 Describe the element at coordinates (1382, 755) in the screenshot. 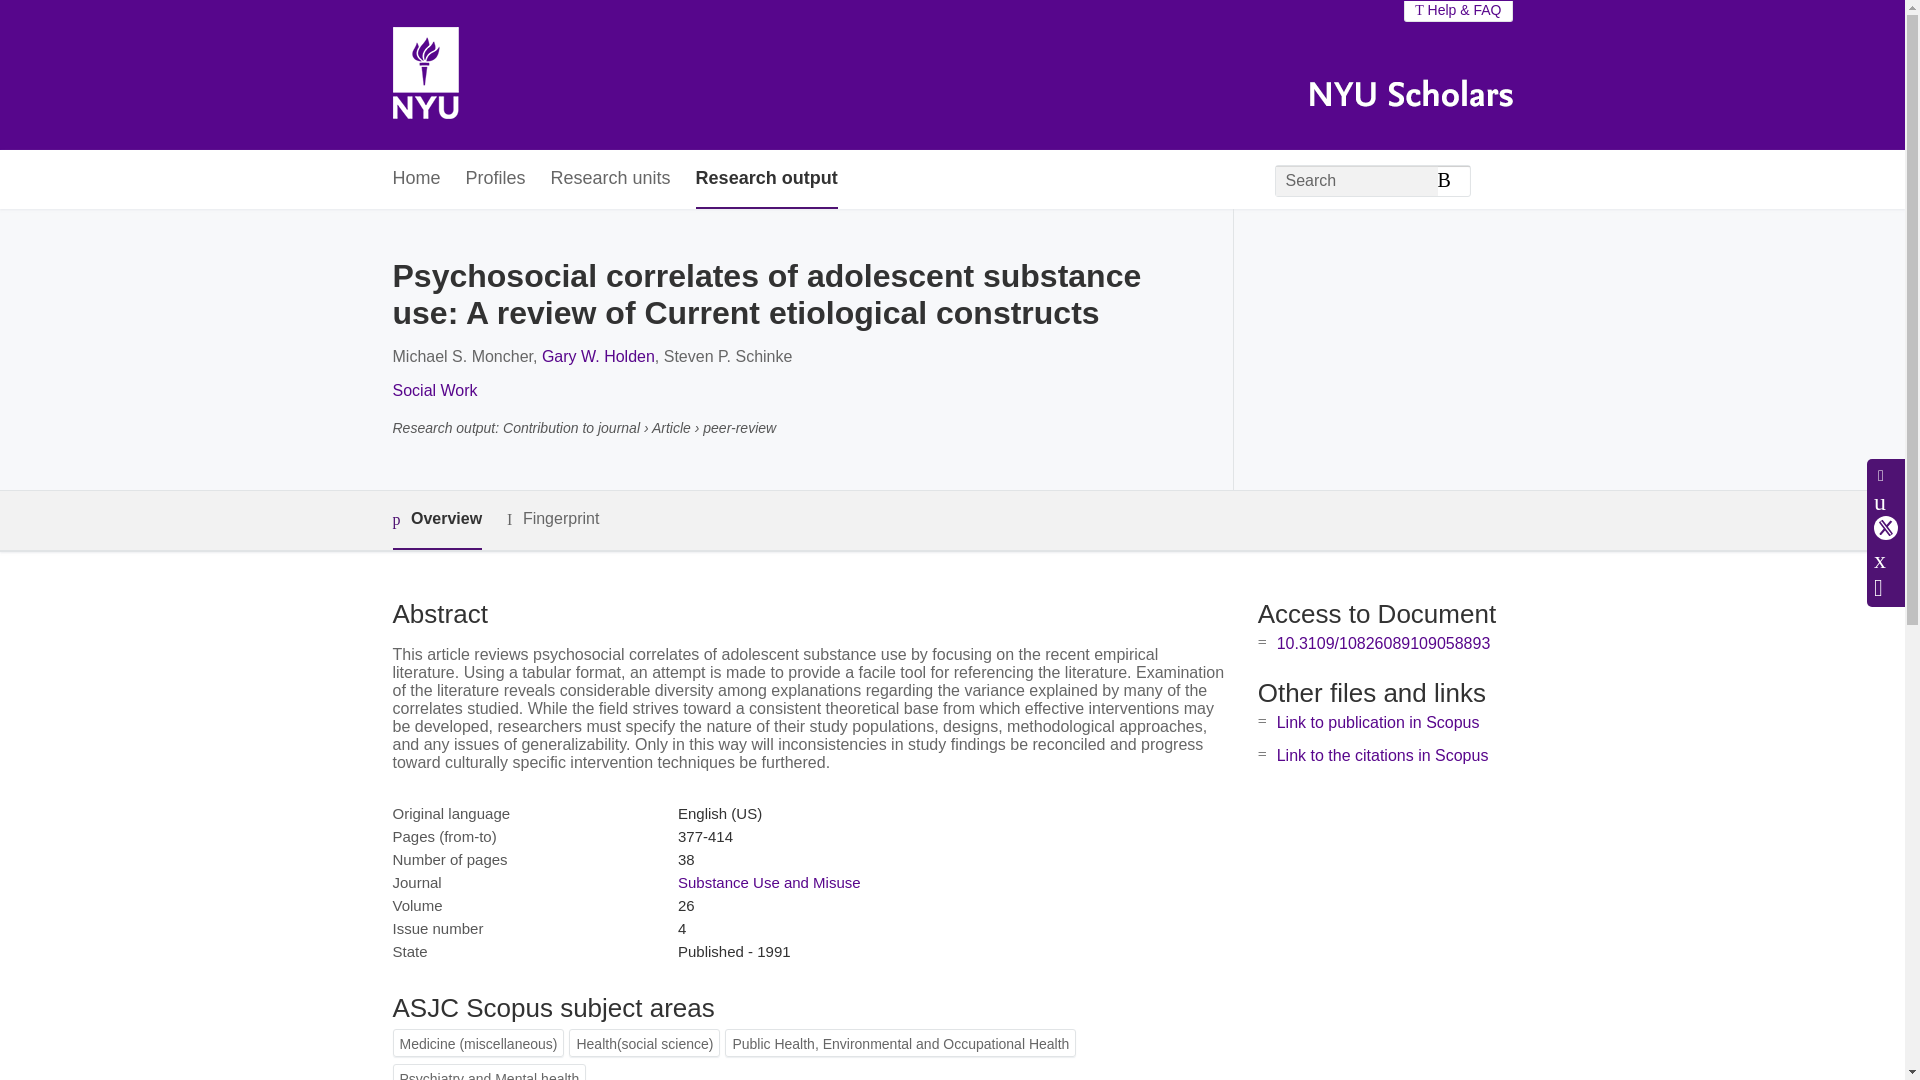

I see `Link to the citations in Scopus` at that location.